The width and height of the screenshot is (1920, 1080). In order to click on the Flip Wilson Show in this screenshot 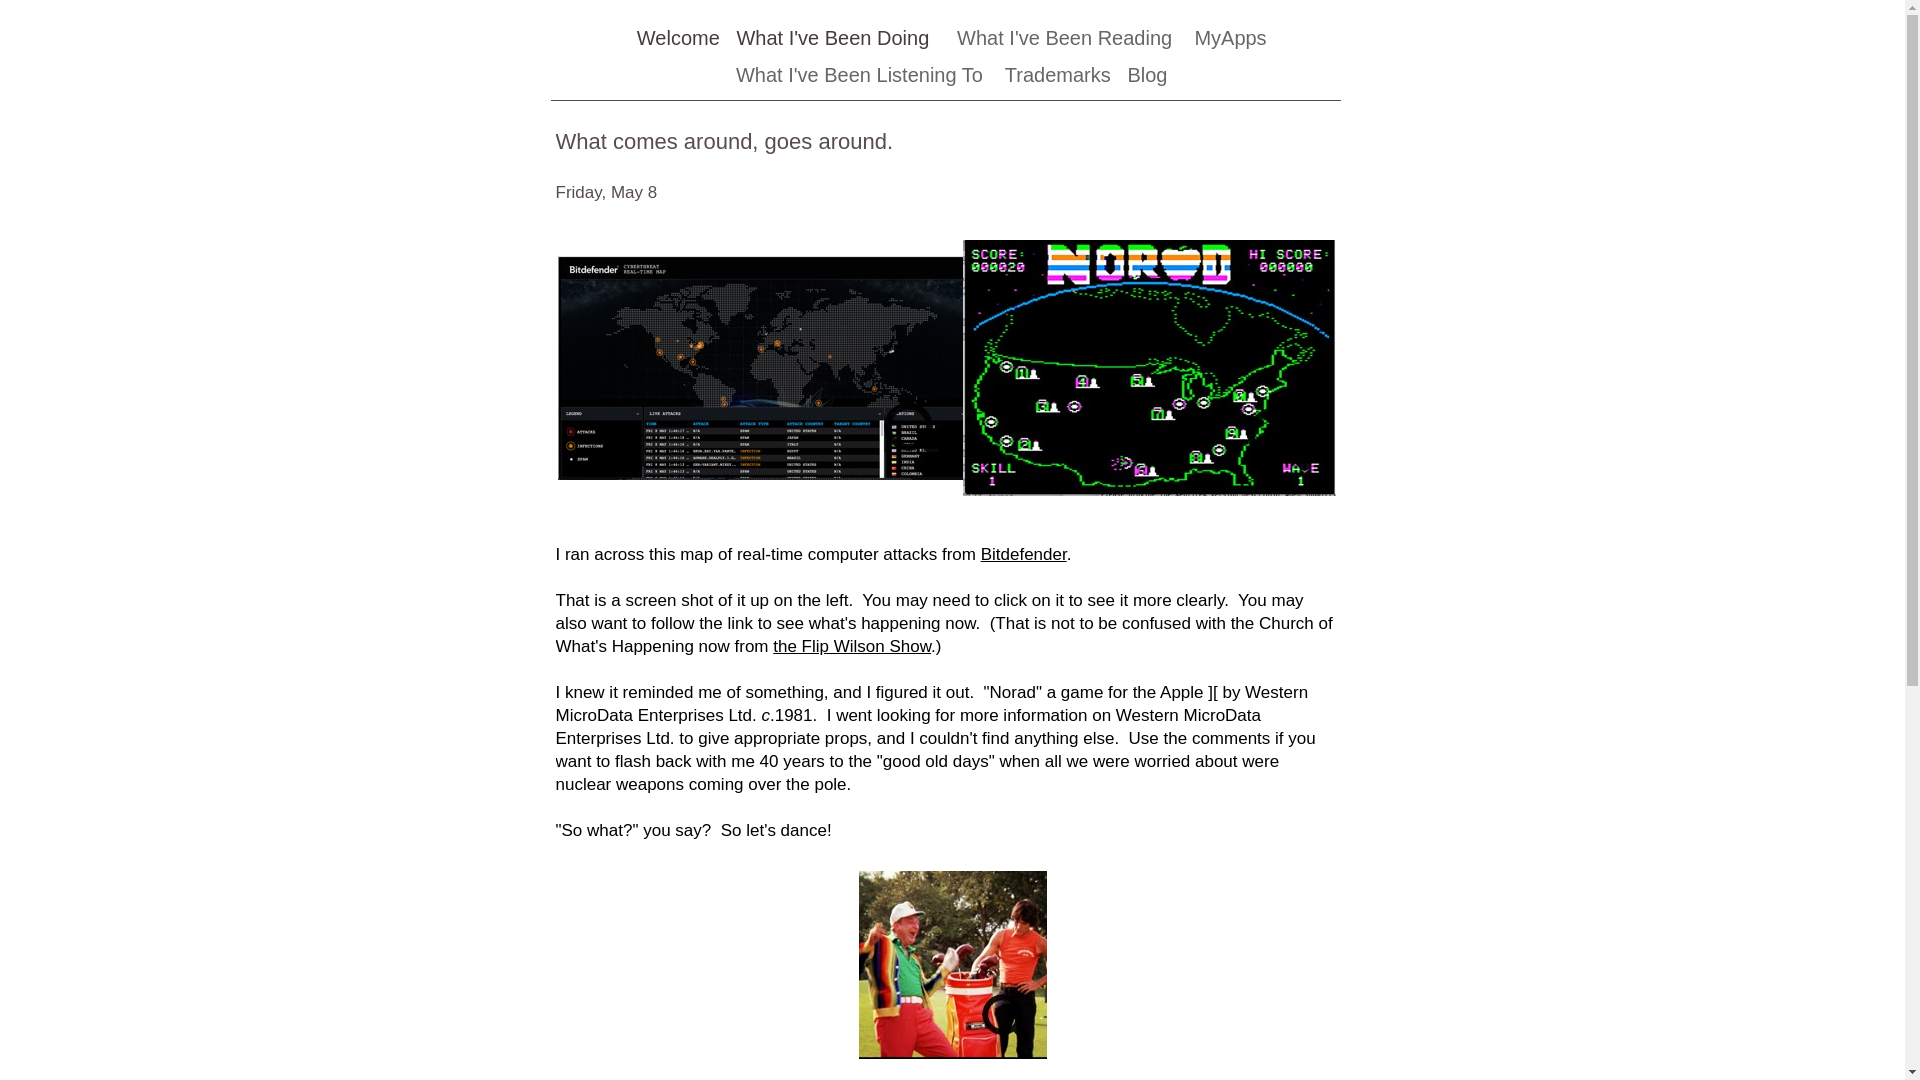, I will do `click(852, 646)`.